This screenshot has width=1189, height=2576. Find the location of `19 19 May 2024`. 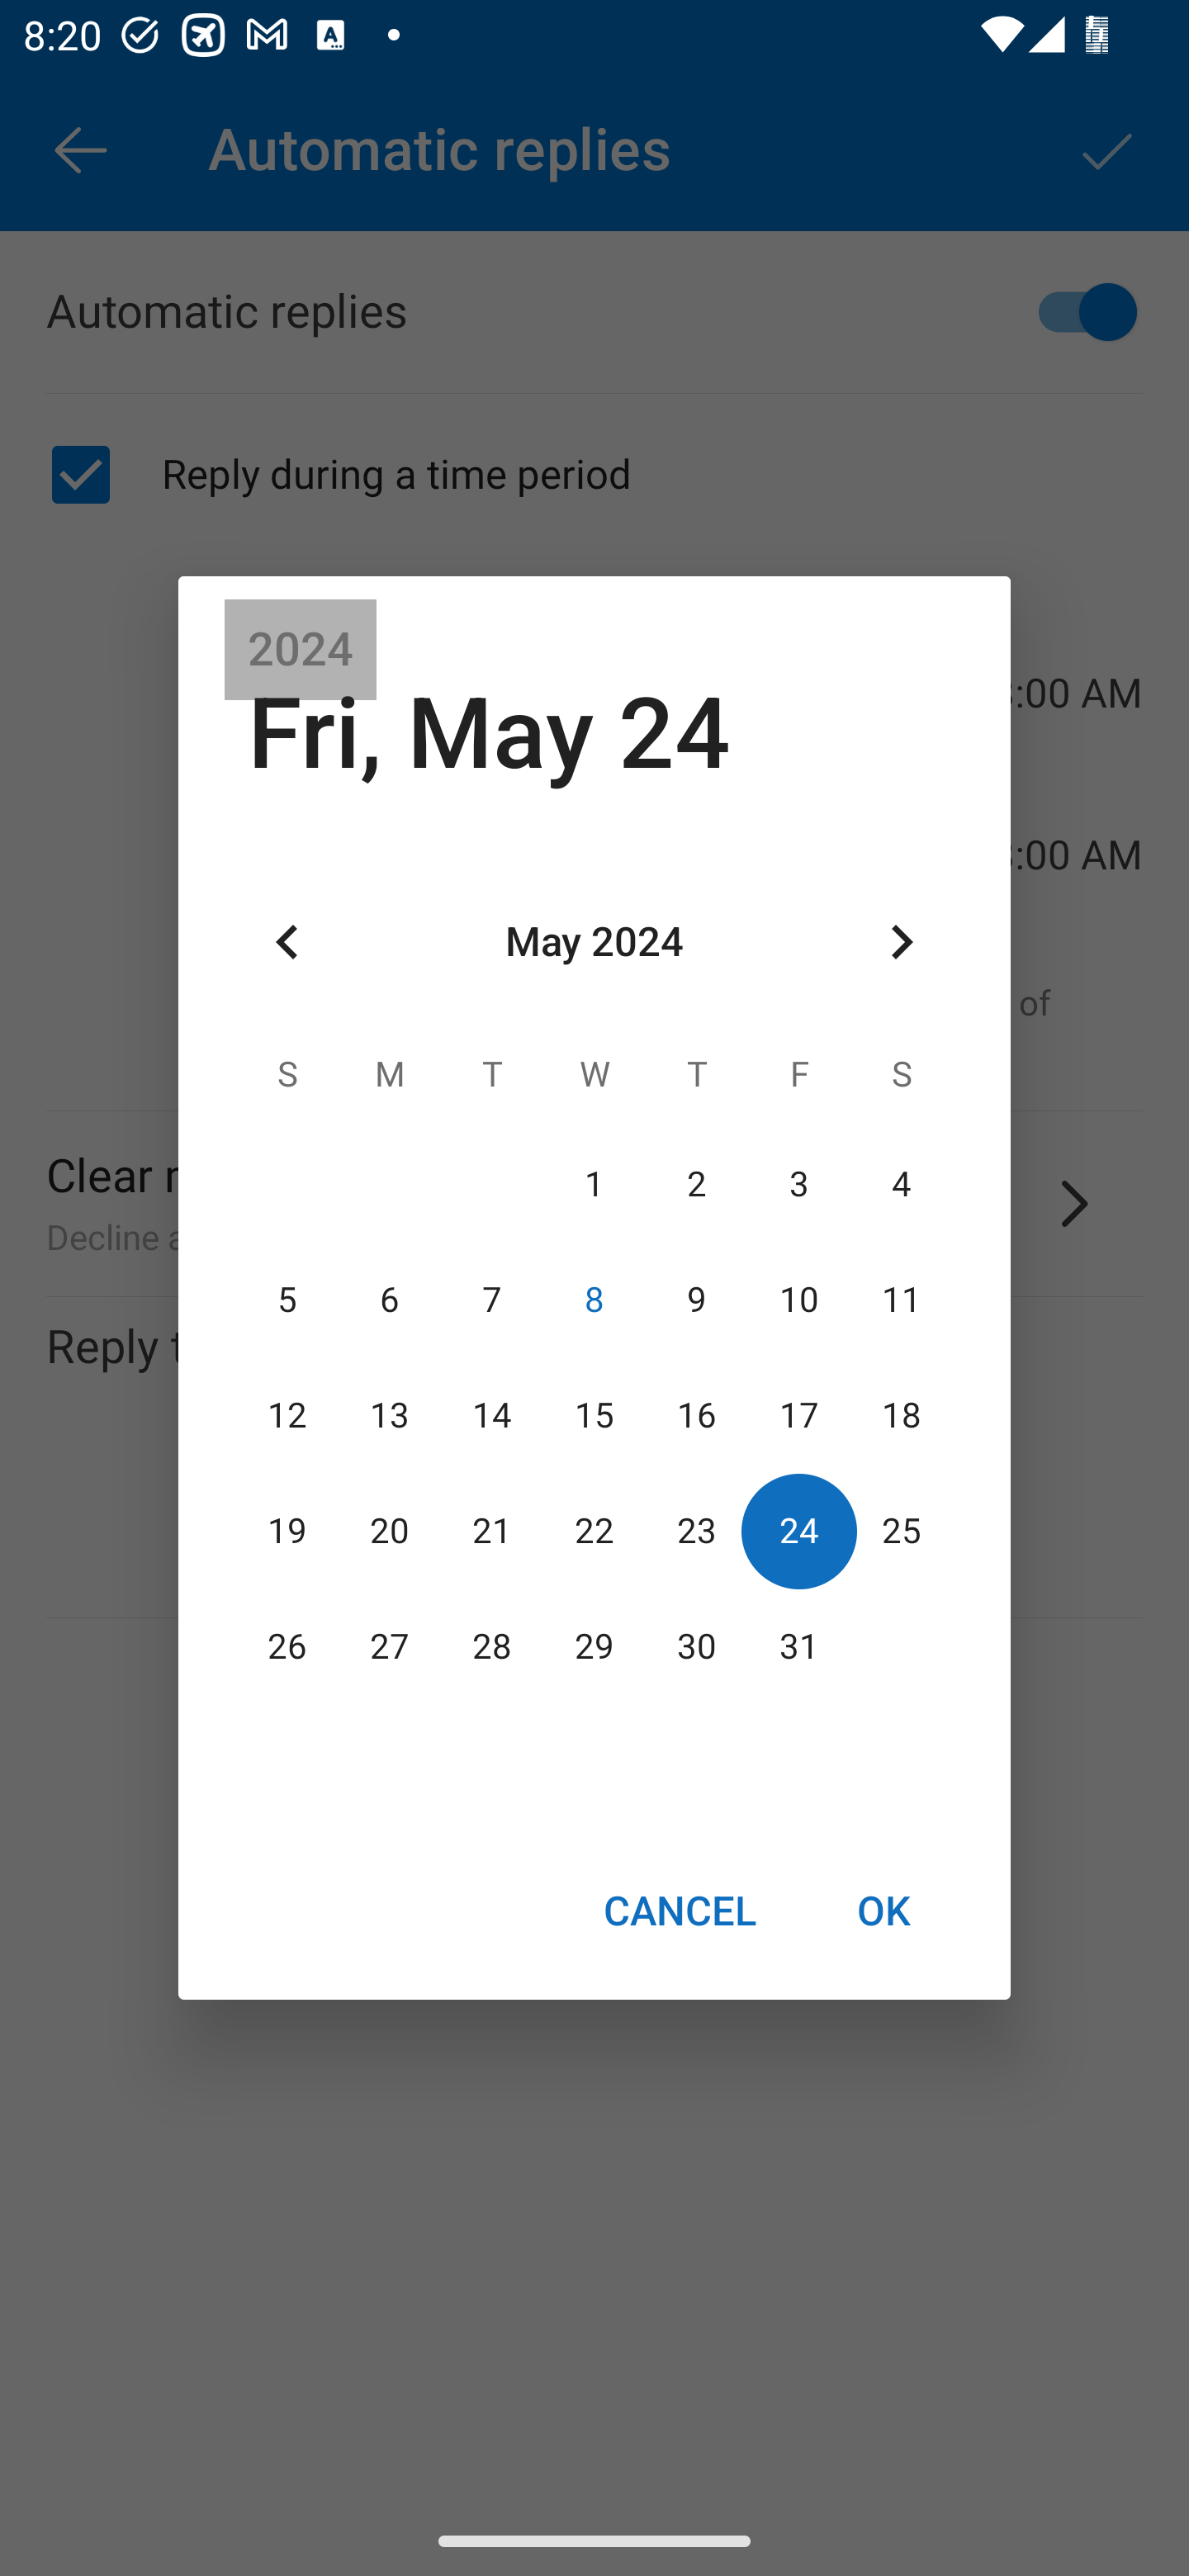

19 19 May 2024 is located at coordinates (287, 1531).